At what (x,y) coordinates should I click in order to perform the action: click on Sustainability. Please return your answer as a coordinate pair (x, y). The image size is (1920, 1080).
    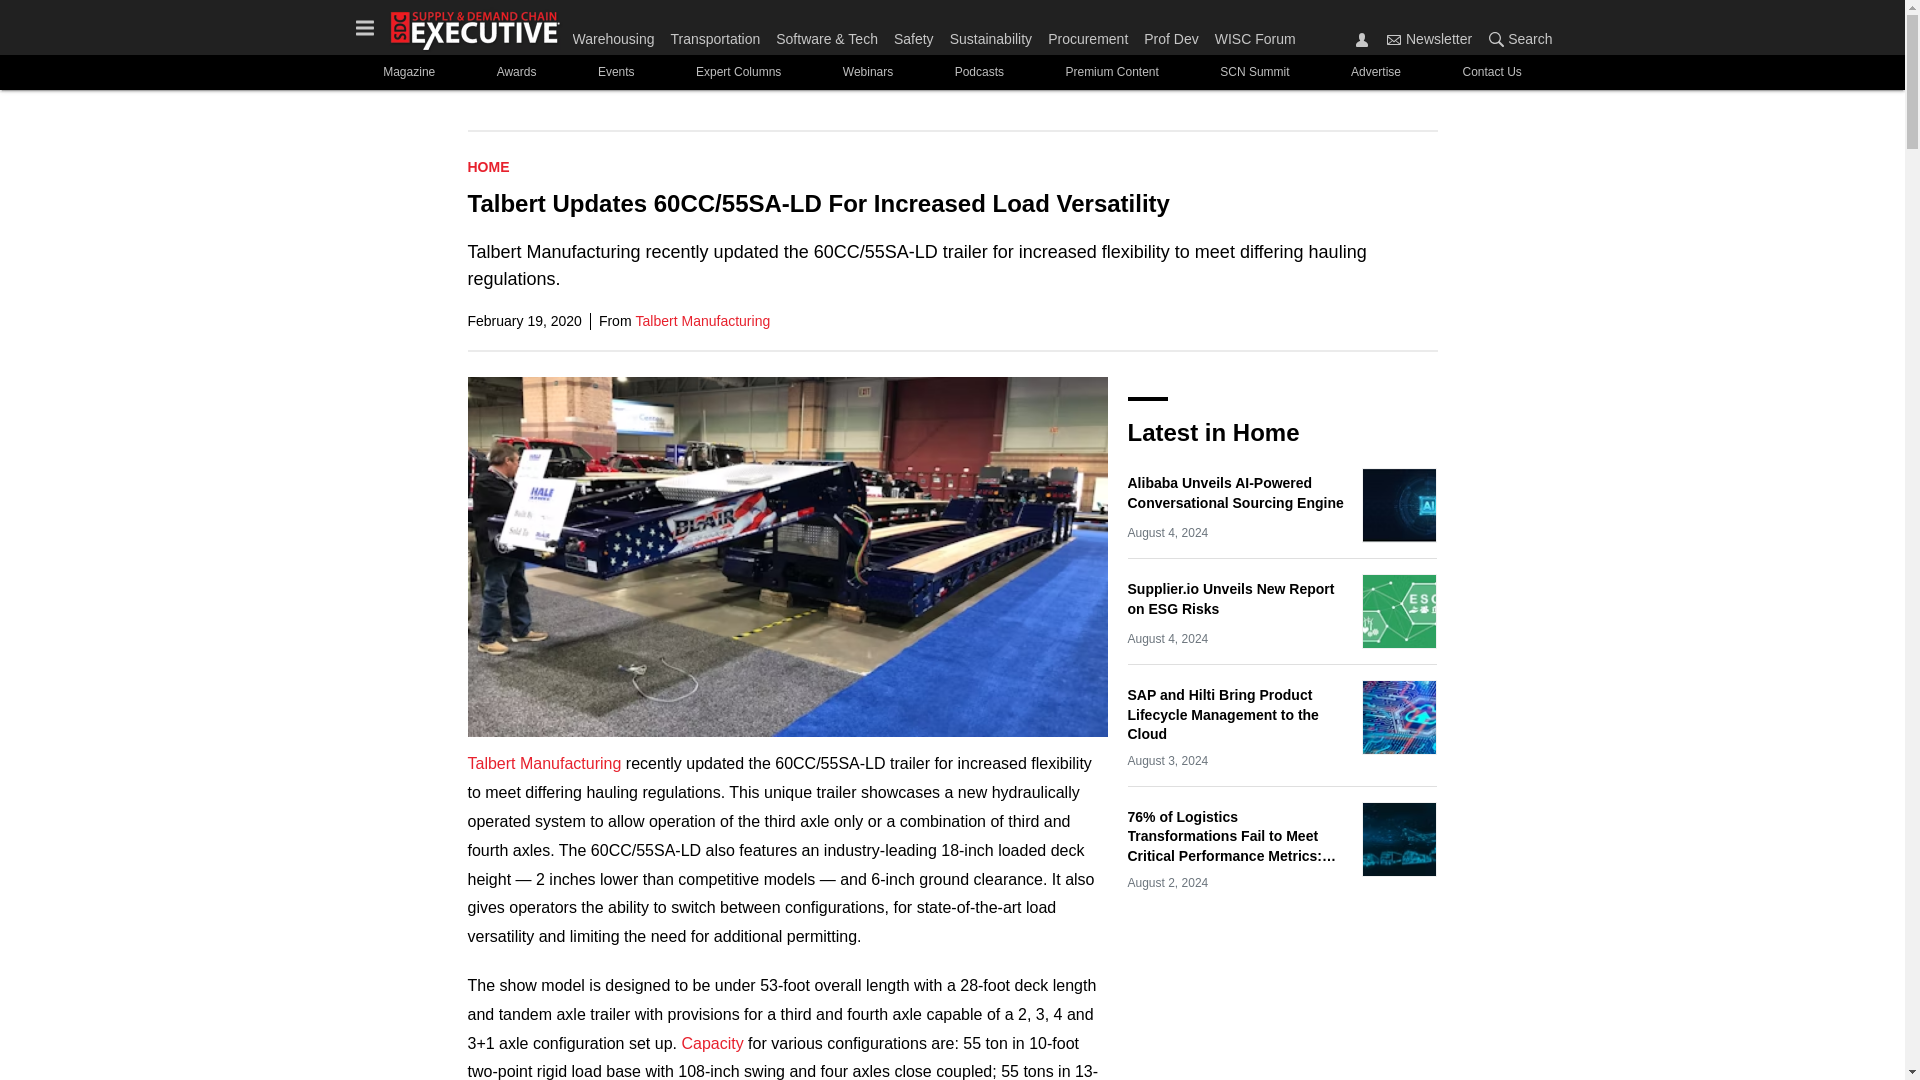
    Looking at the image, I should click on (991, 34).